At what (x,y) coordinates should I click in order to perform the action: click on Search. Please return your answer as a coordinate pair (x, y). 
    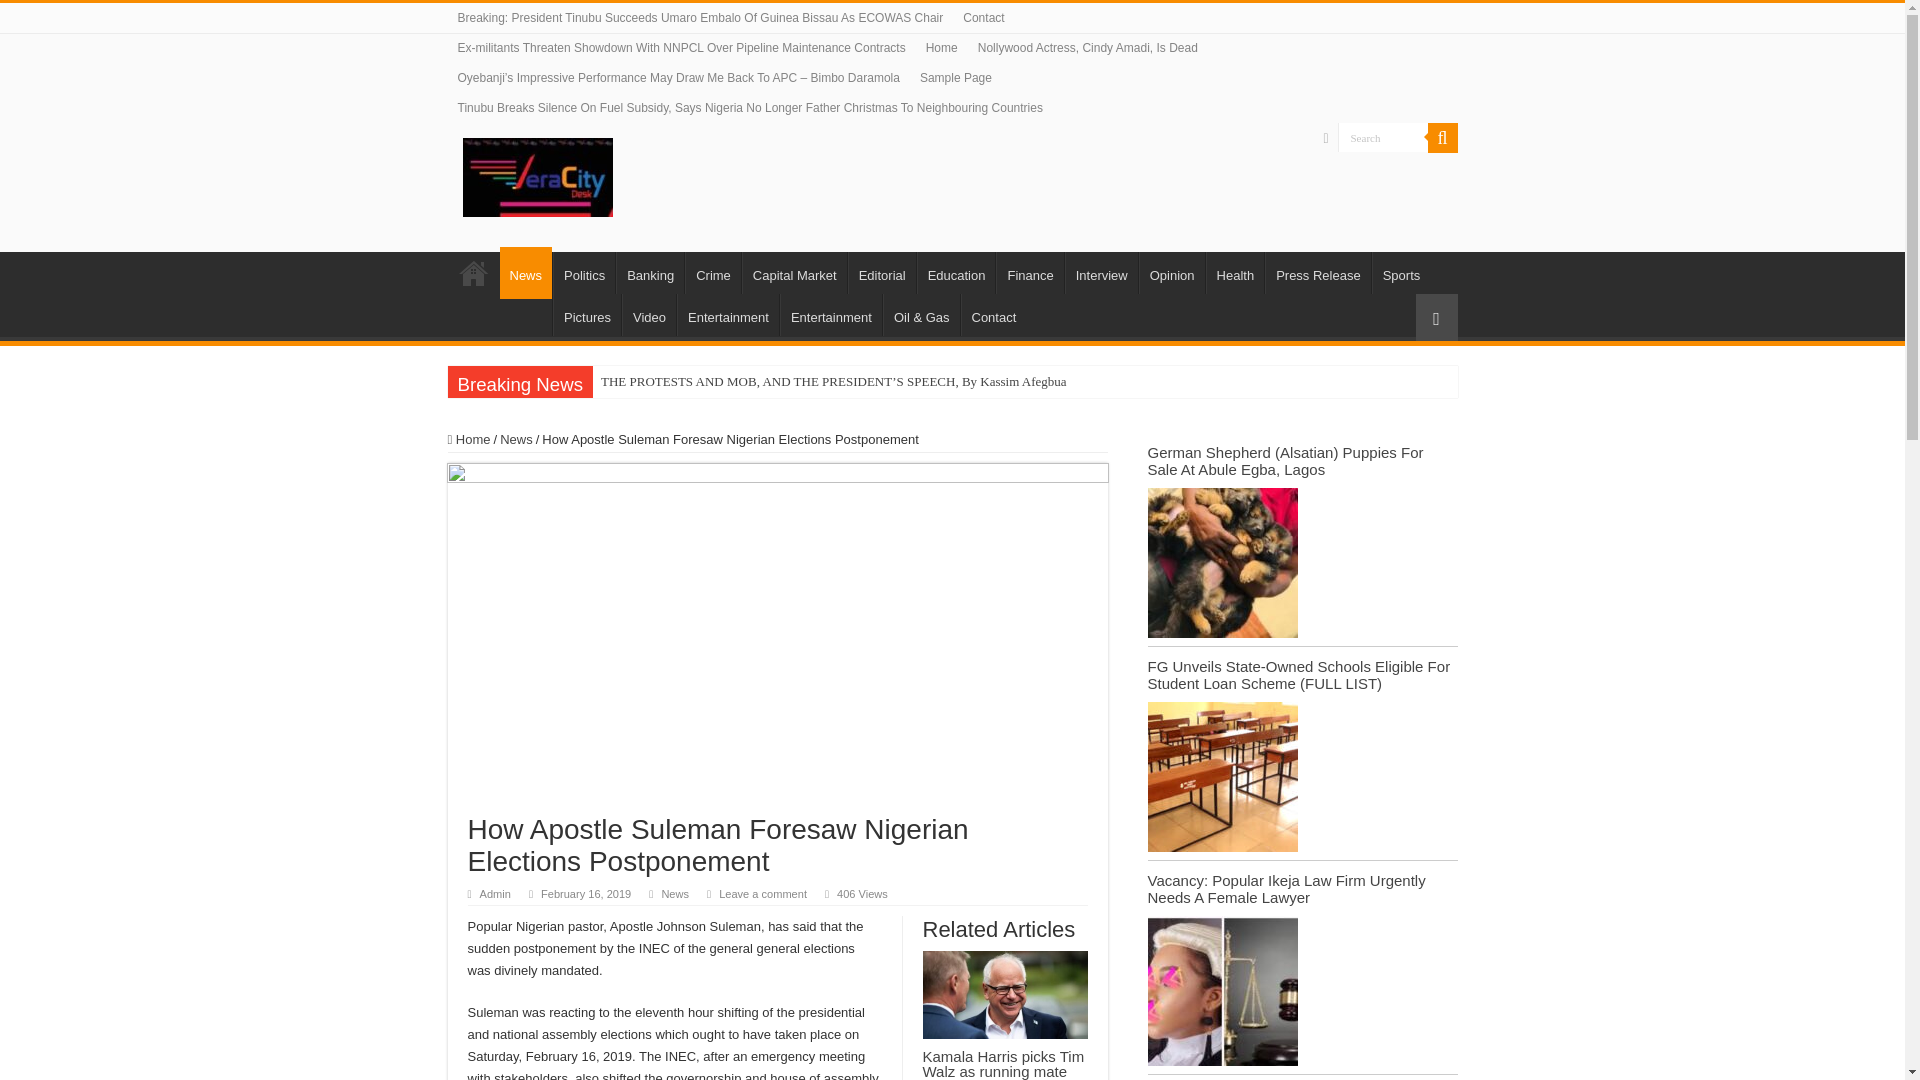
    Looking at the image, I should click on (1442, 138).